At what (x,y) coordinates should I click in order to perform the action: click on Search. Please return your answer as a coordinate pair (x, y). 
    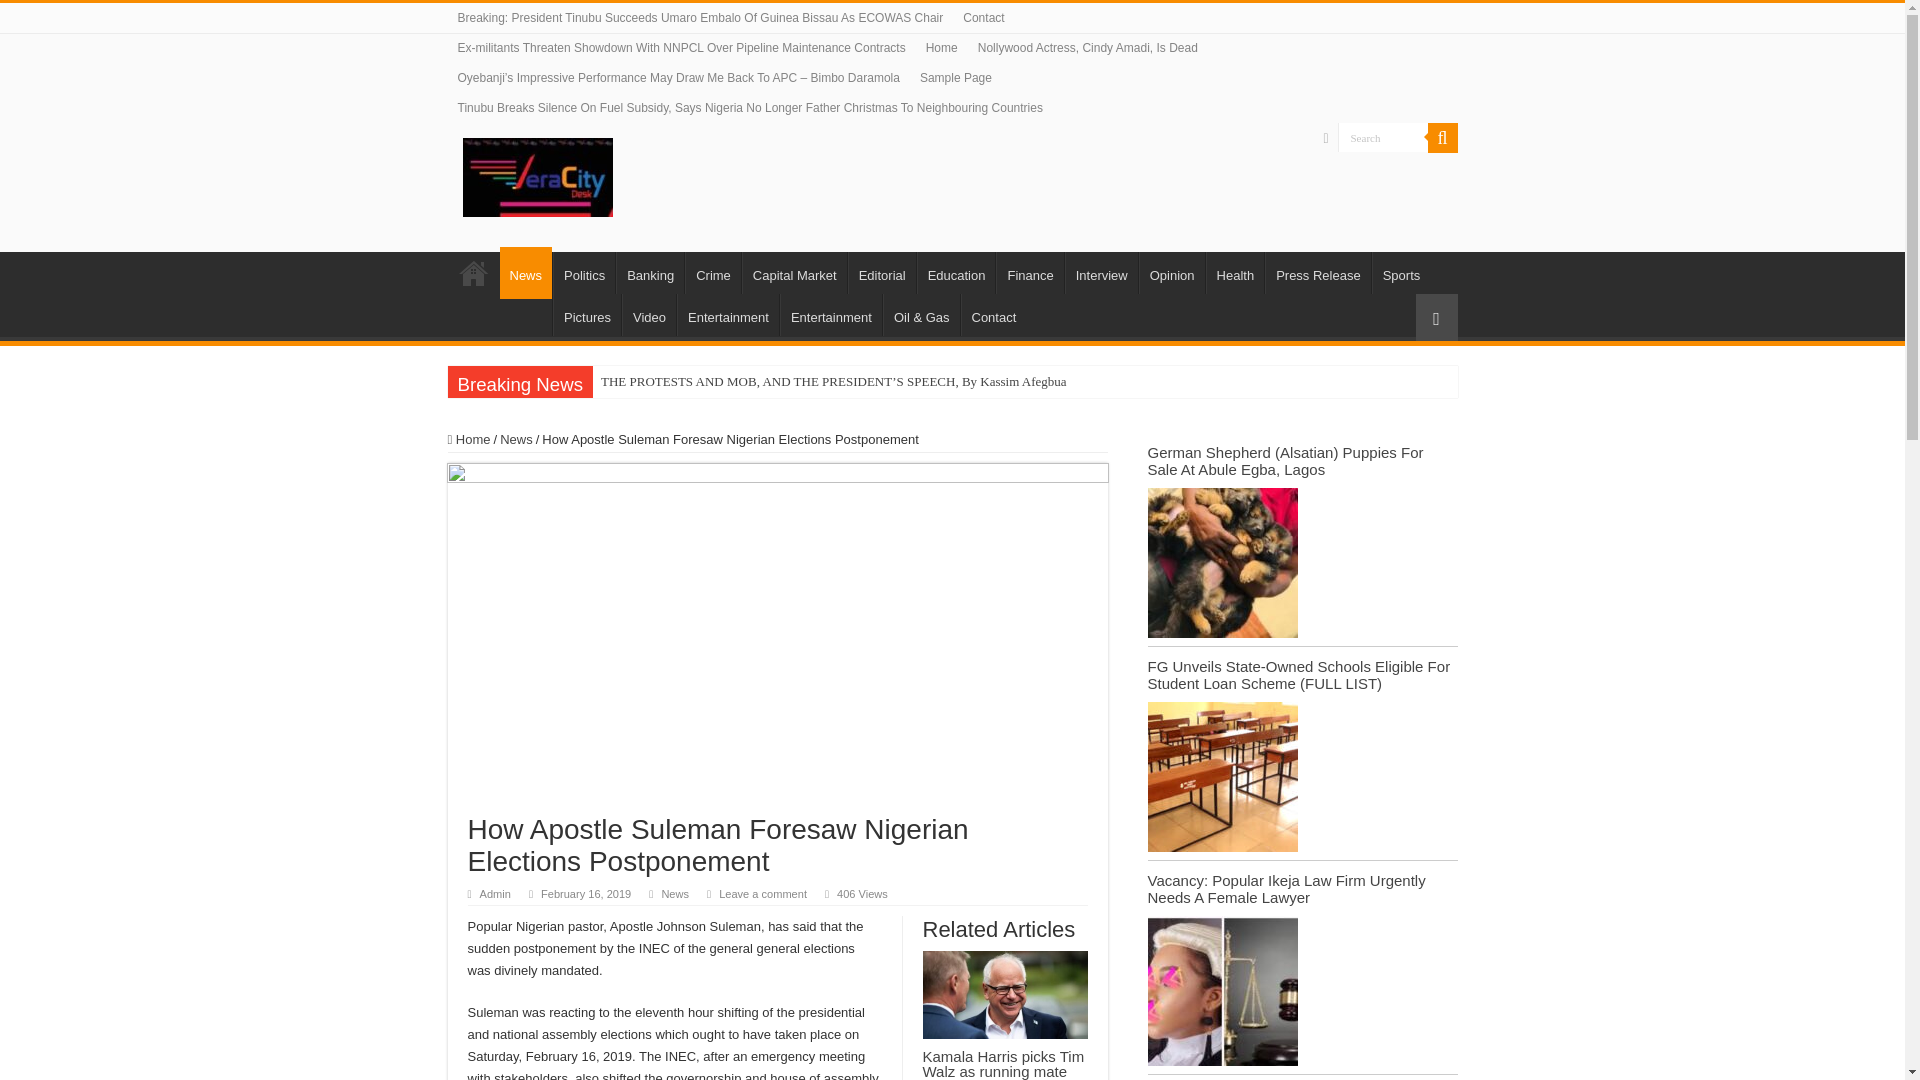
    Looking at the image, I should click on (1442, 138).